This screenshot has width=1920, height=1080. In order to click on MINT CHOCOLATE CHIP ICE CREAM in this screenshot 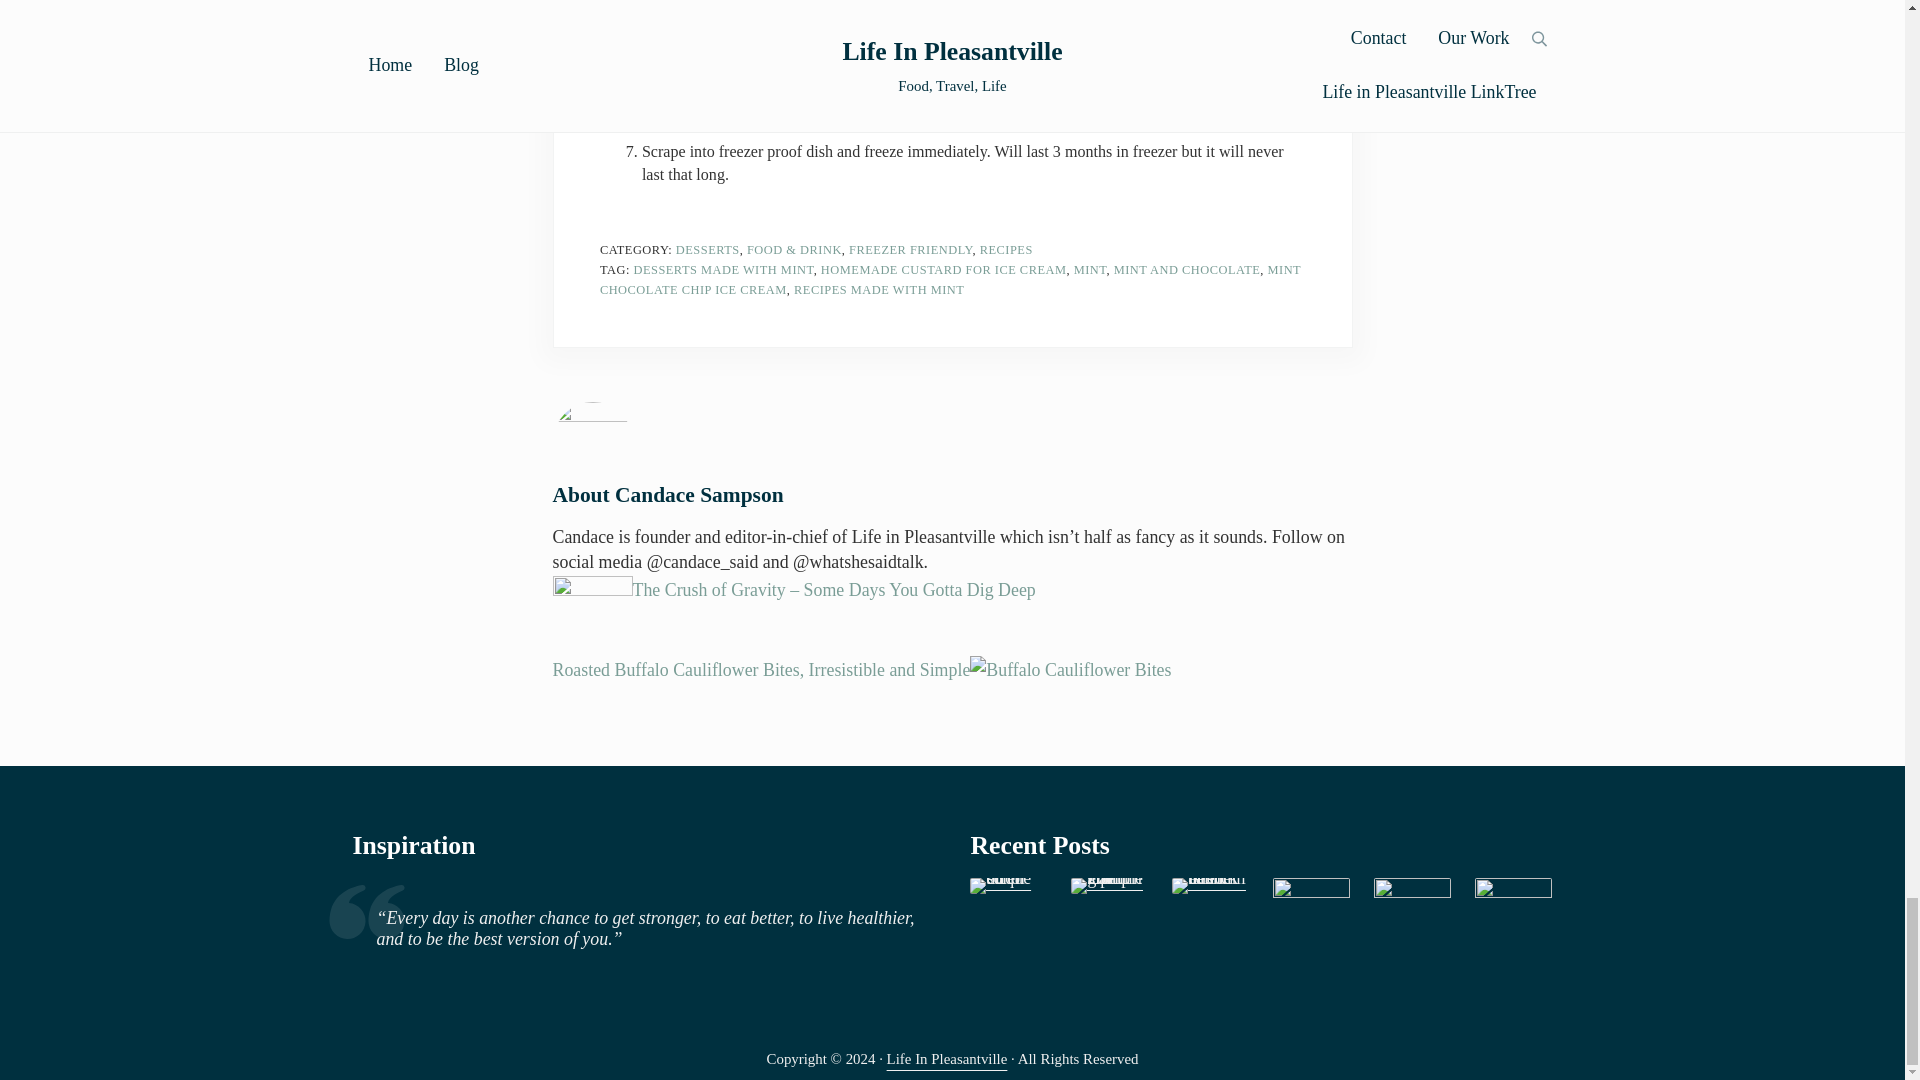, I will do `click(950, 280)`.